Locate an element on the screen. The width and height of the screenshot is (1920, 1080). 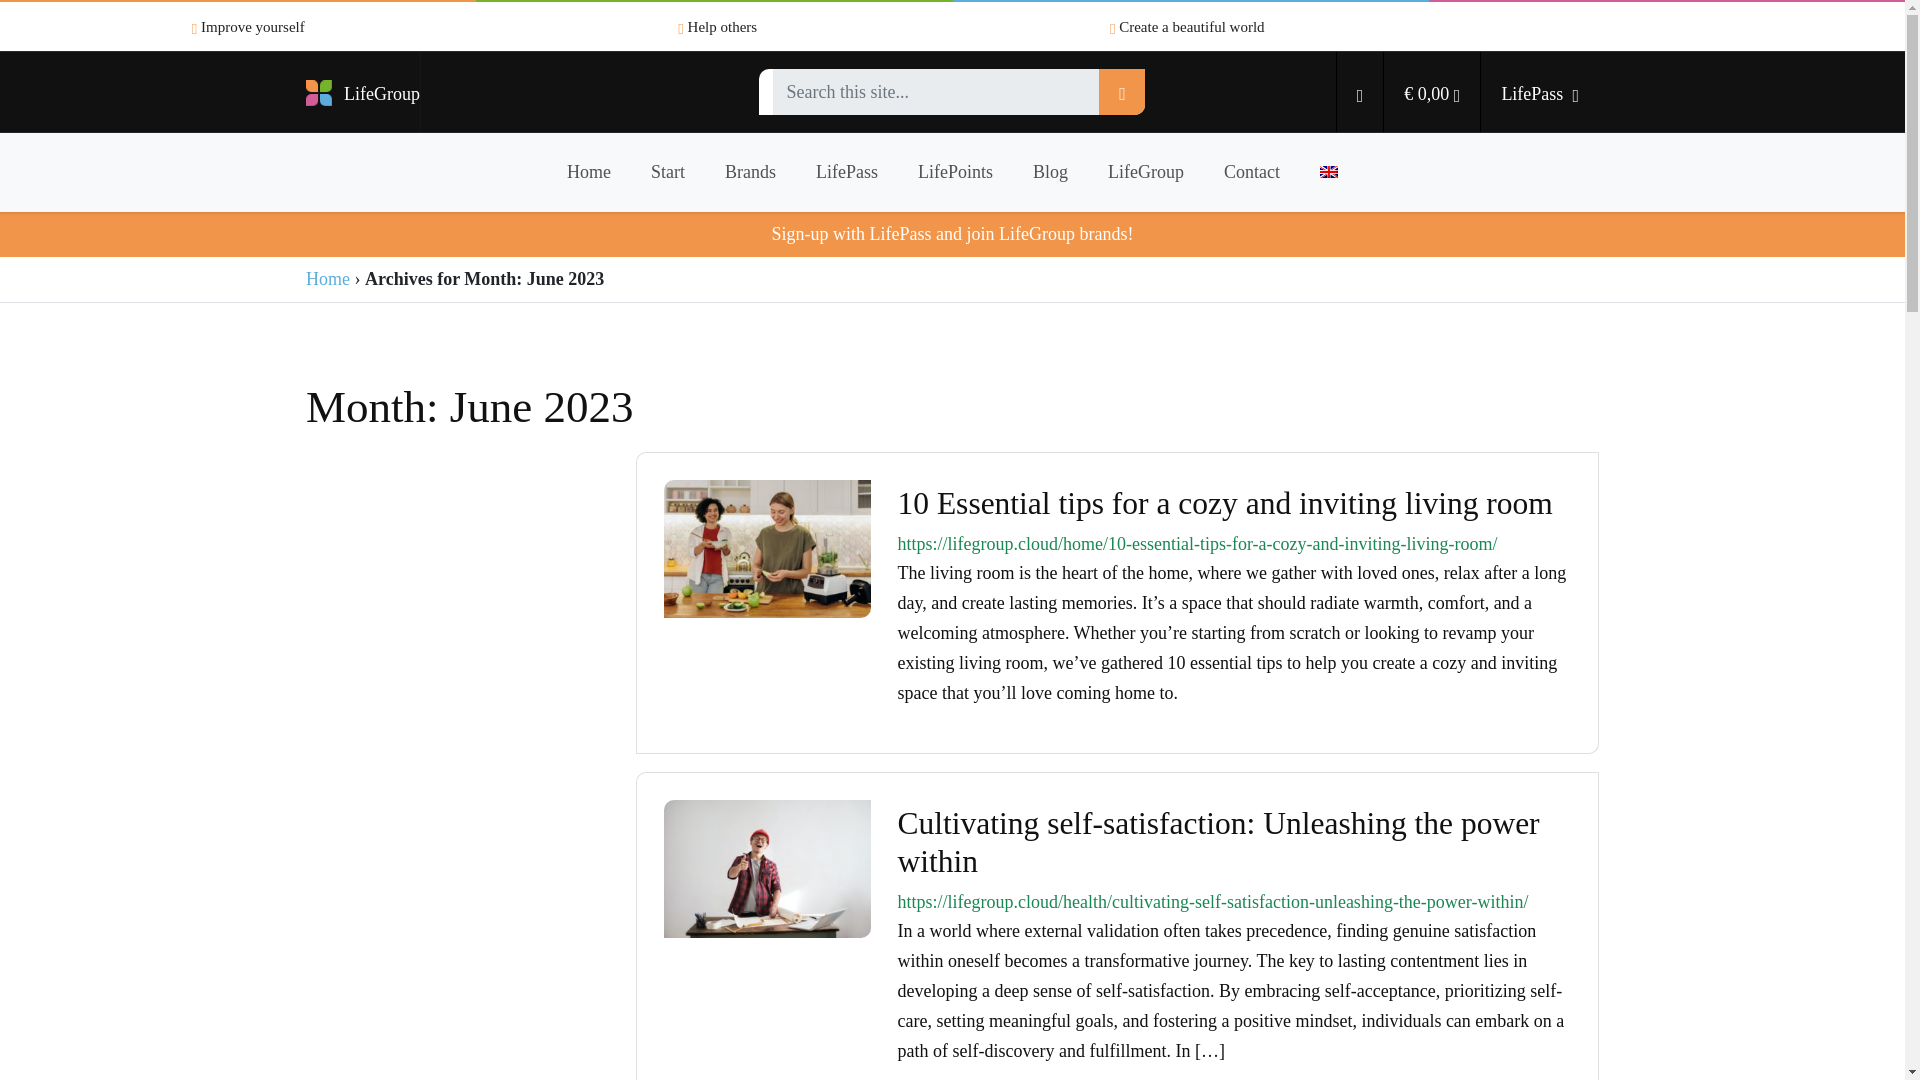
Cultivating self-satisfaction: Unleashing the power within is located at coordinates (1218, 842).